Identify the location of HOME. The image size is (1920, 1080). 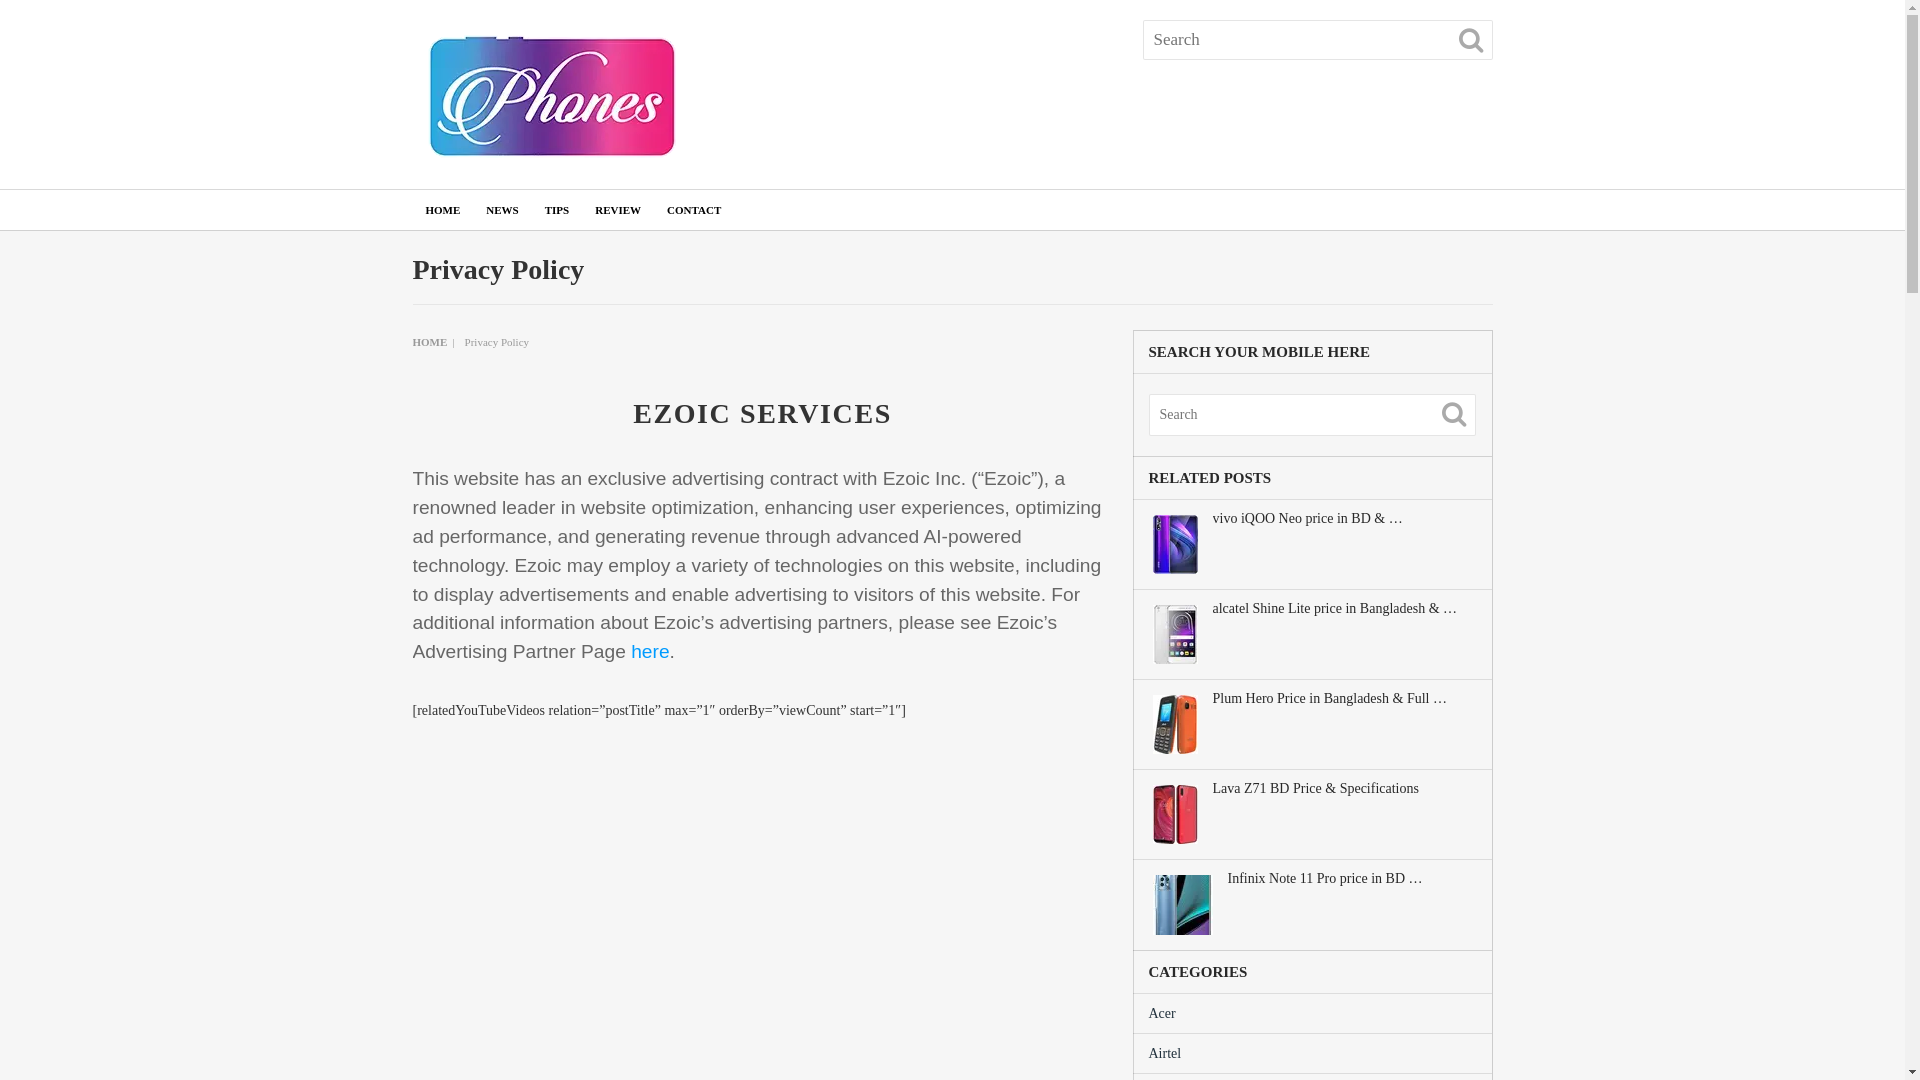
(442, 210).